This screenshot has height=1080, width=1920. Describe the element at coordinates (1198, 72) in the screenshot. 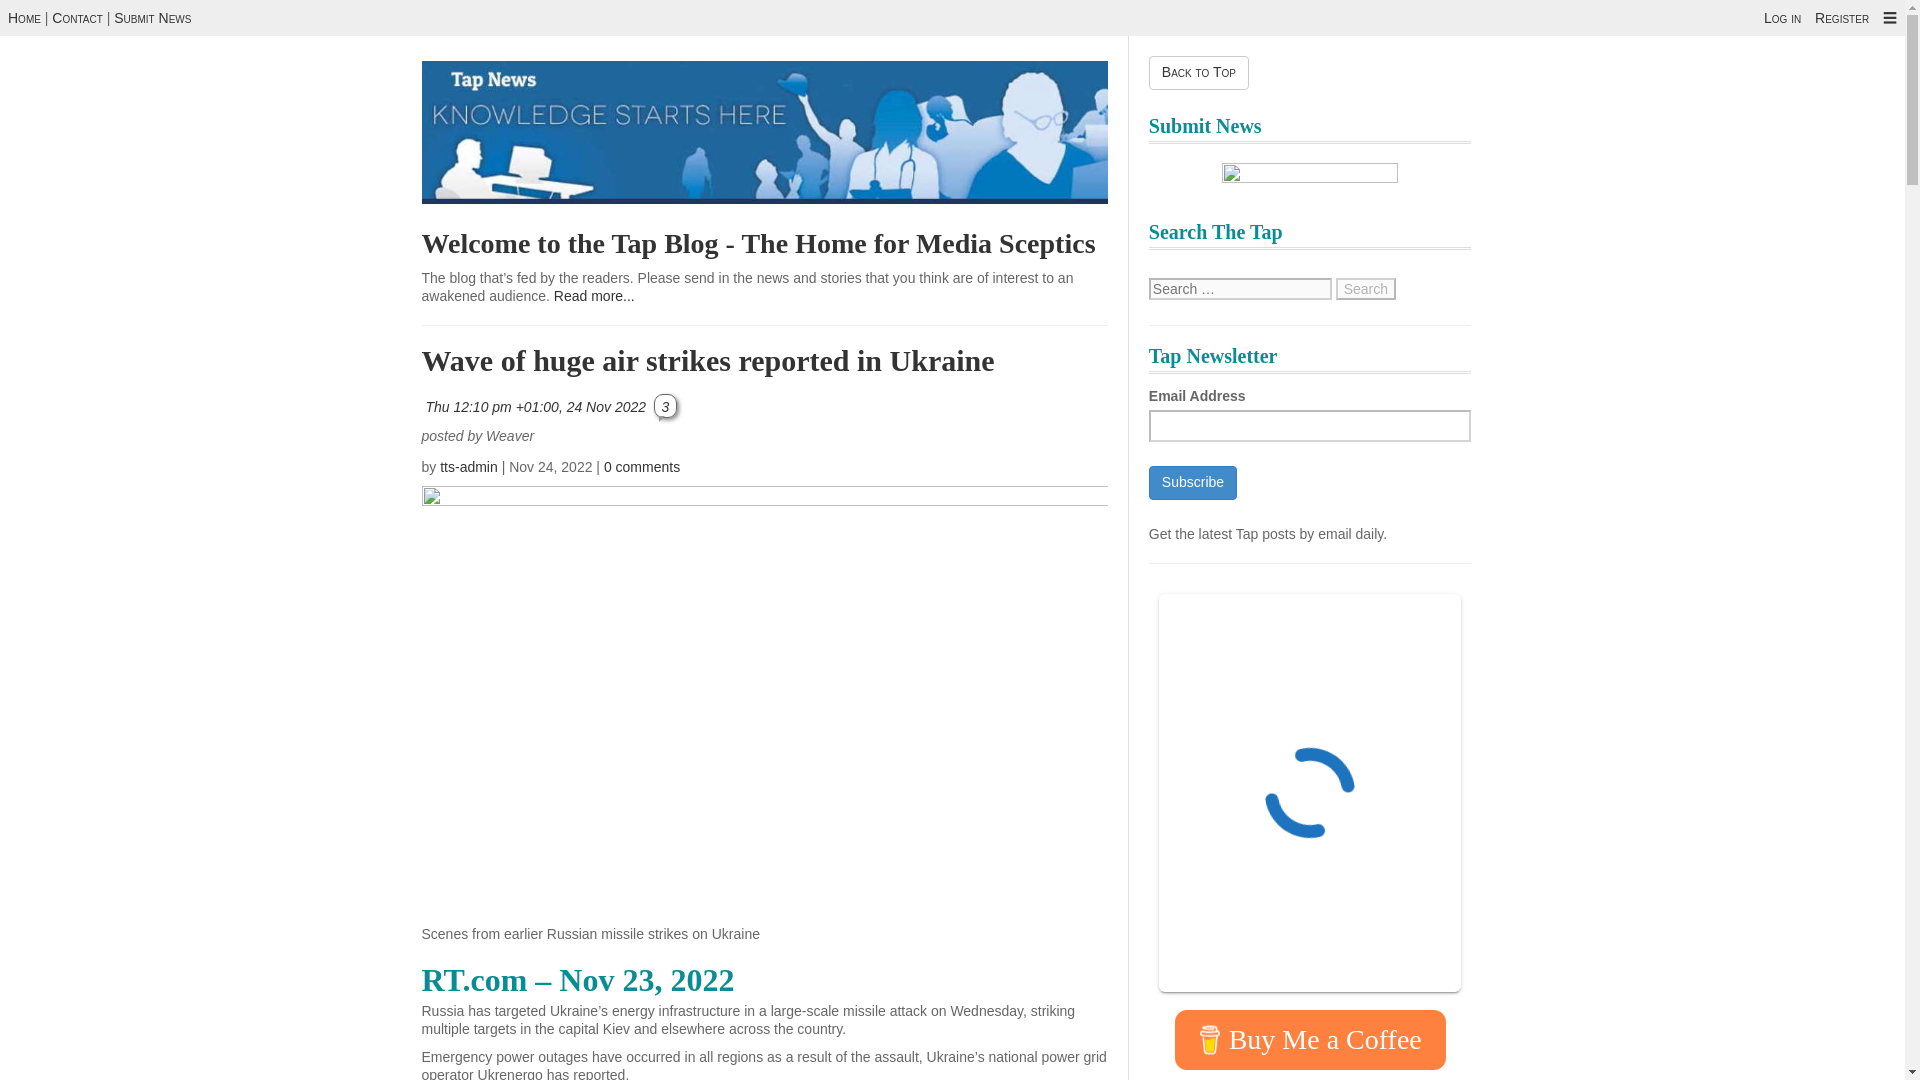

I see `Back to Top` at that location.